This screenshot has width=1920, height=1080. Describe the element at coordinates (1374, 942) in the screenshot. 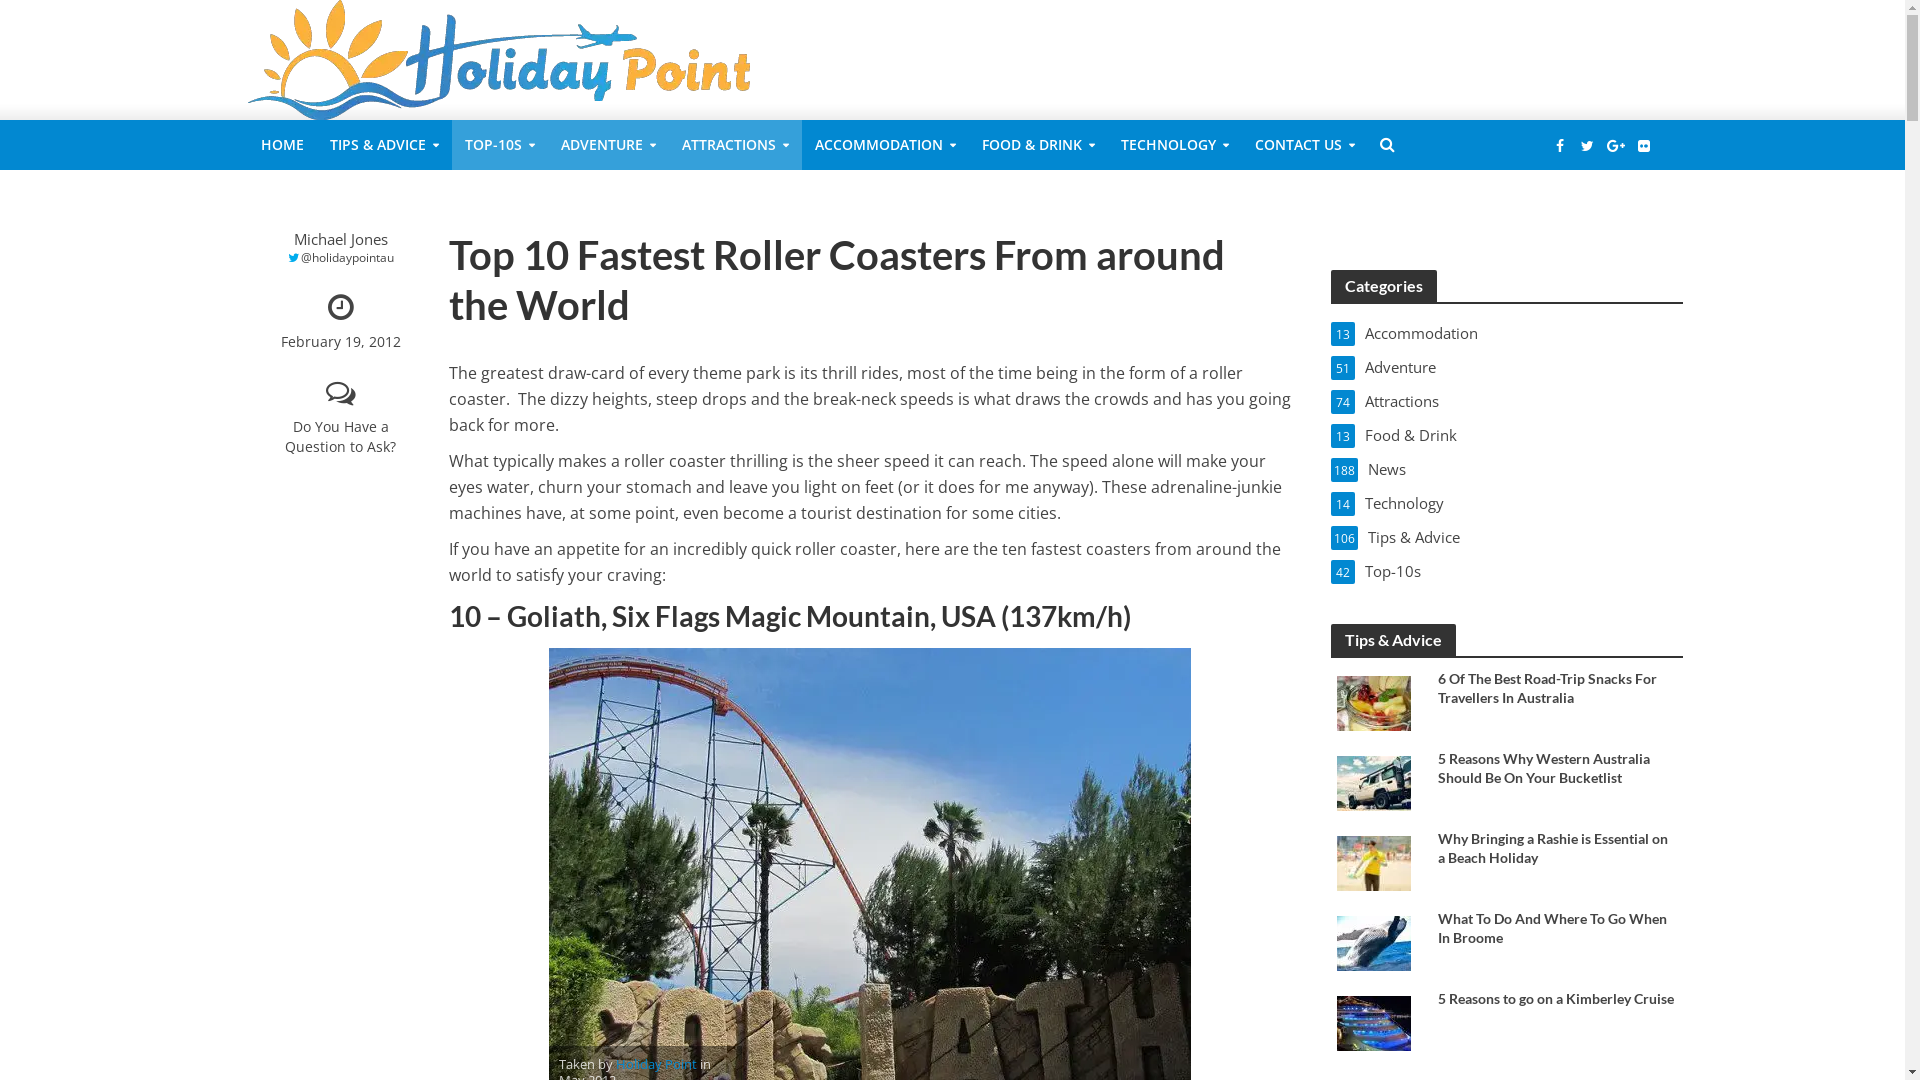

I see `What To Do And Where To Go When In Broome` at that location.